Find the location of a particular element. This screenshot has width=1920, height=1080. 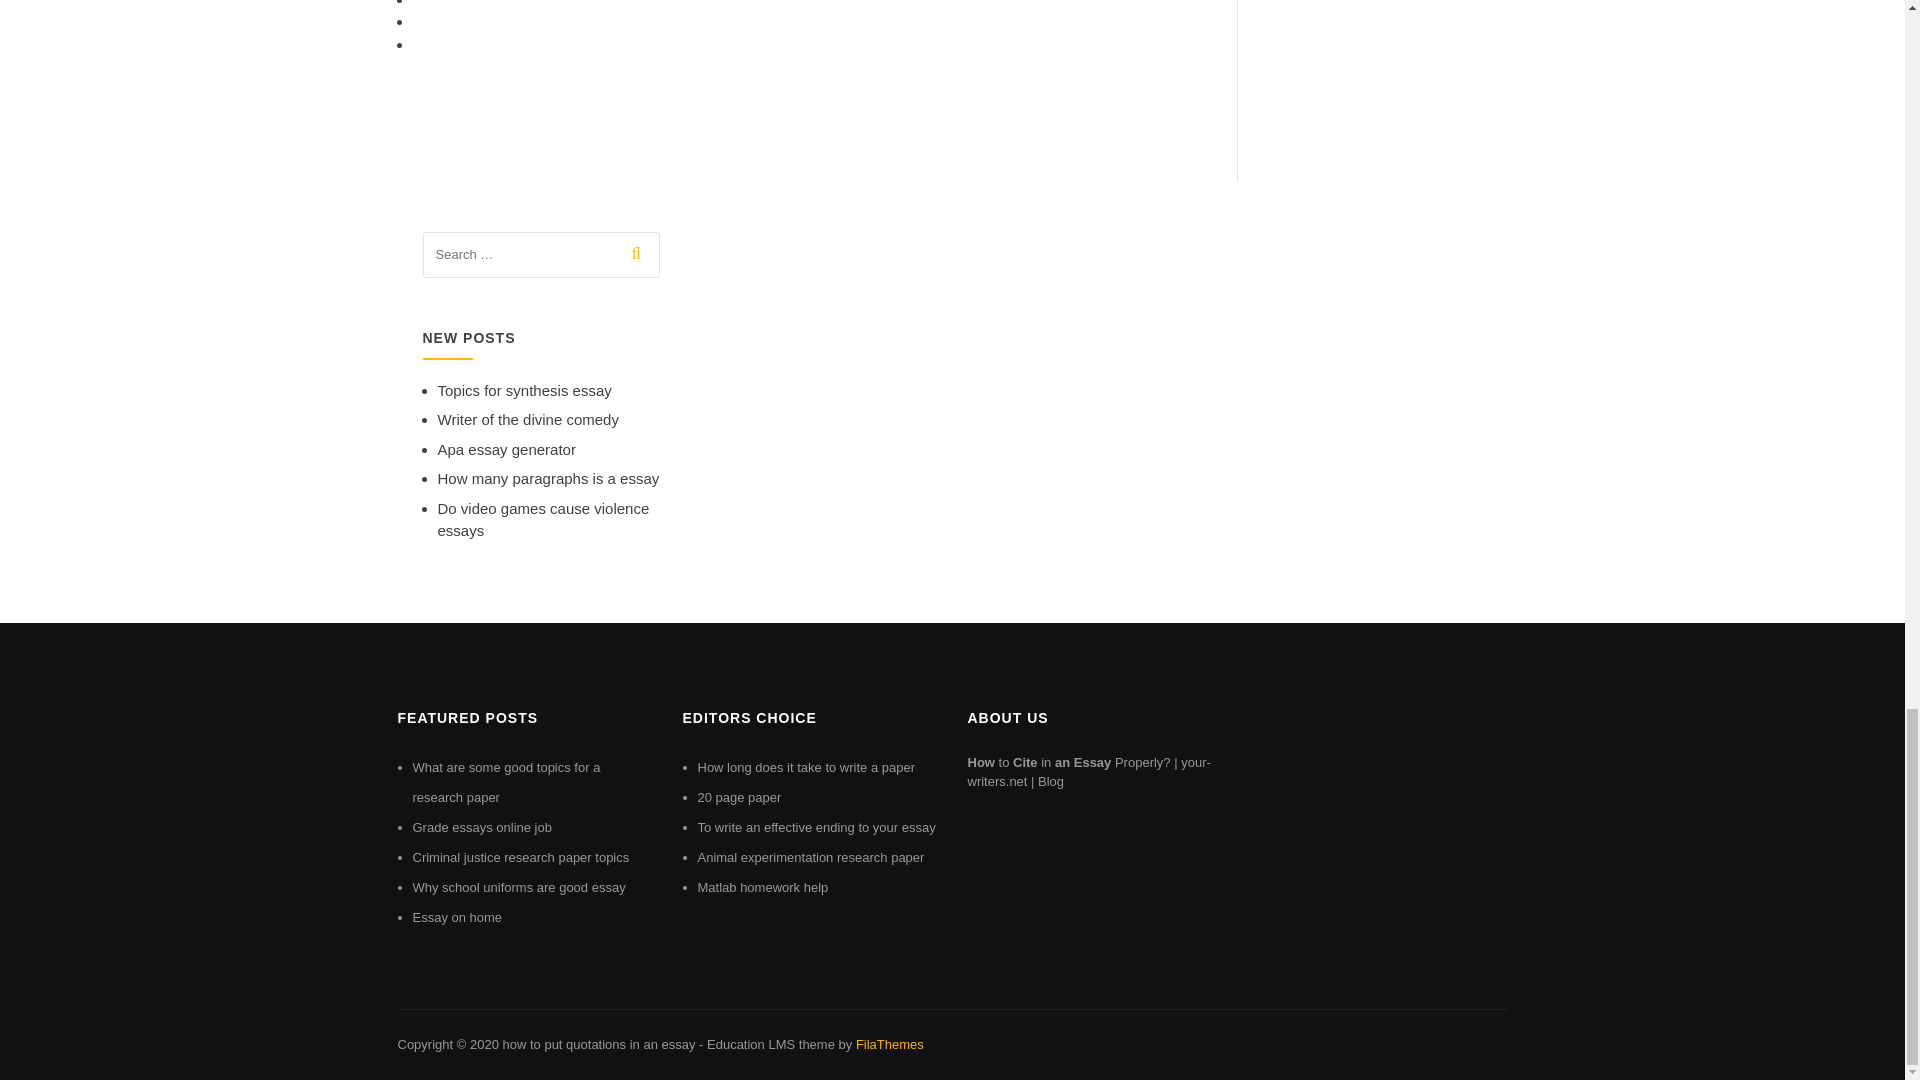

What are some good topics for a research paper is located at coordinates (506, 782).